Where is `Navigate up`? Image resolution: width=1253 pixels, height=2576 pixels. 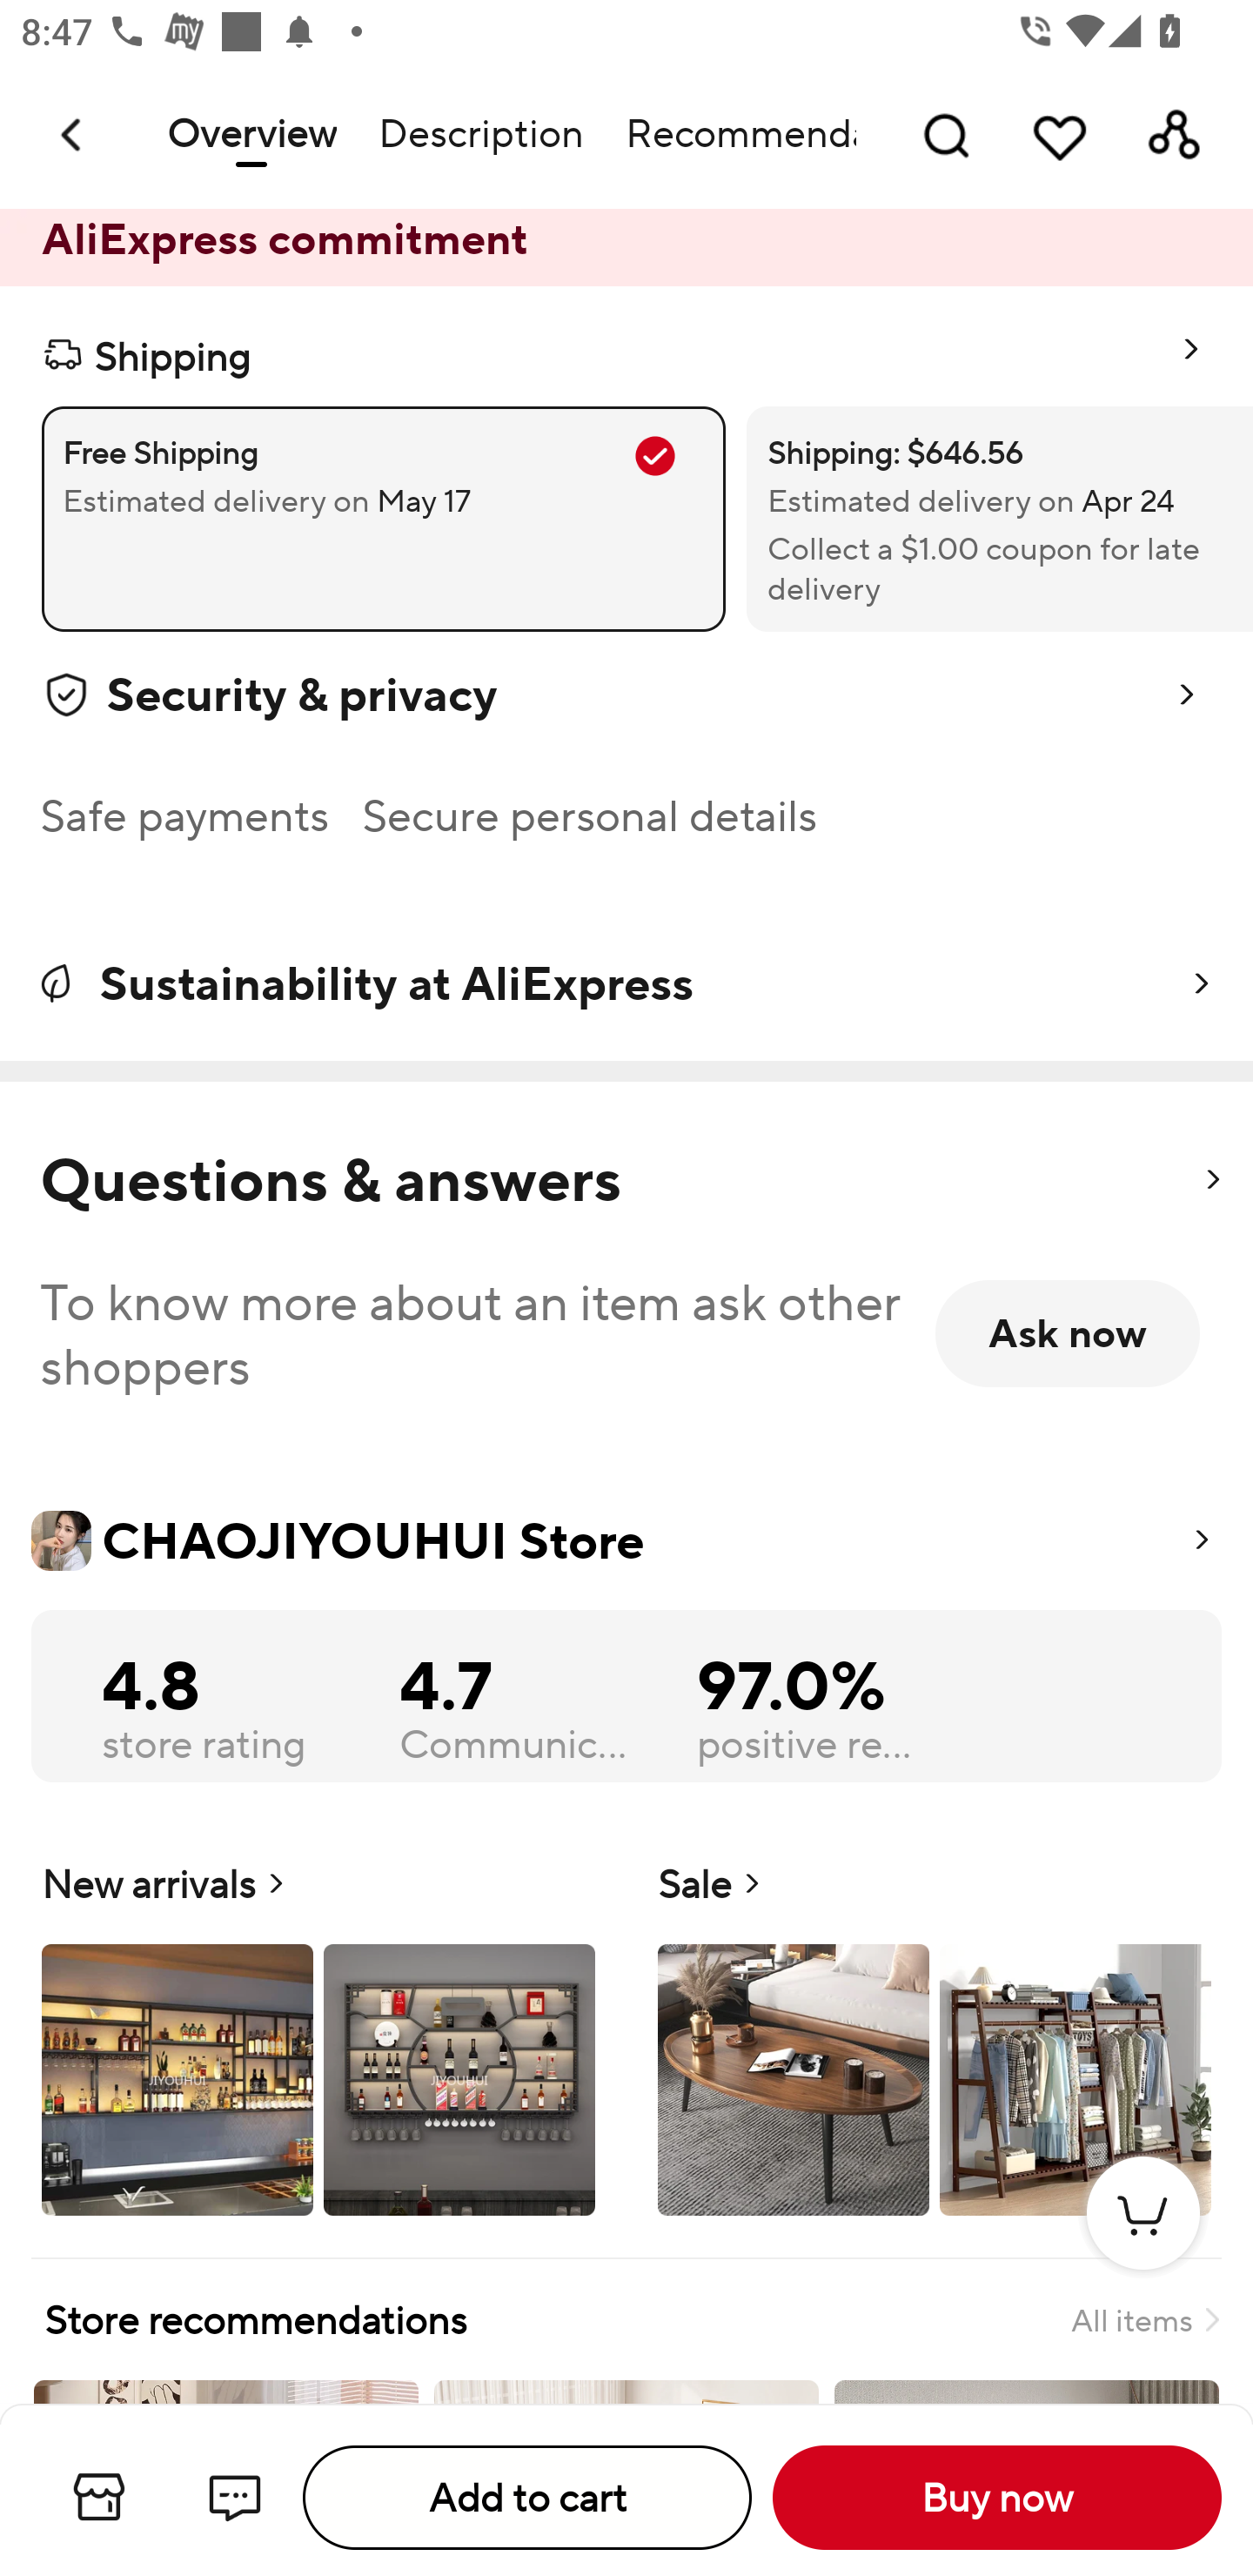 Navigate up is located at coordinates (73, 135).